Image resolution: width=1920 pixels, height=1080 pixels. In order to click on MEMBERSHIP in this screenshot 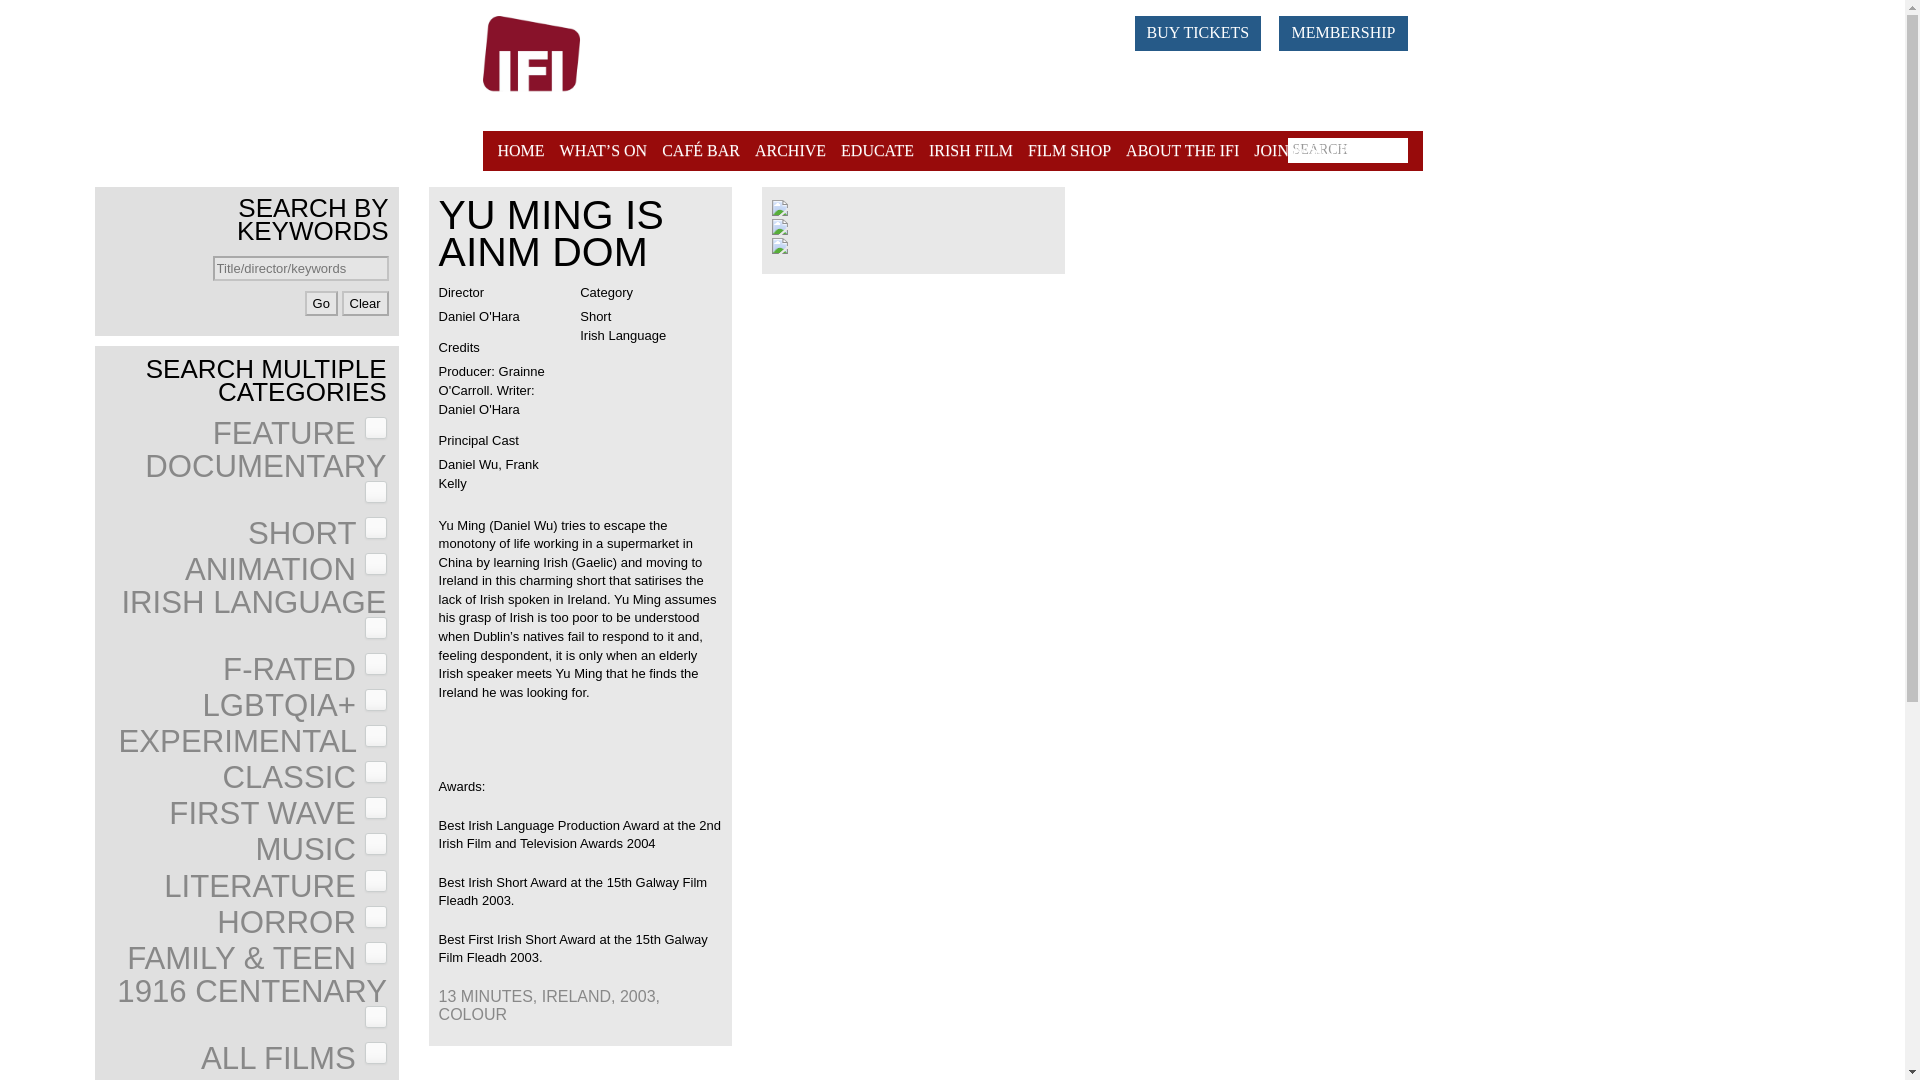, I will do `click(1350, 30)`.